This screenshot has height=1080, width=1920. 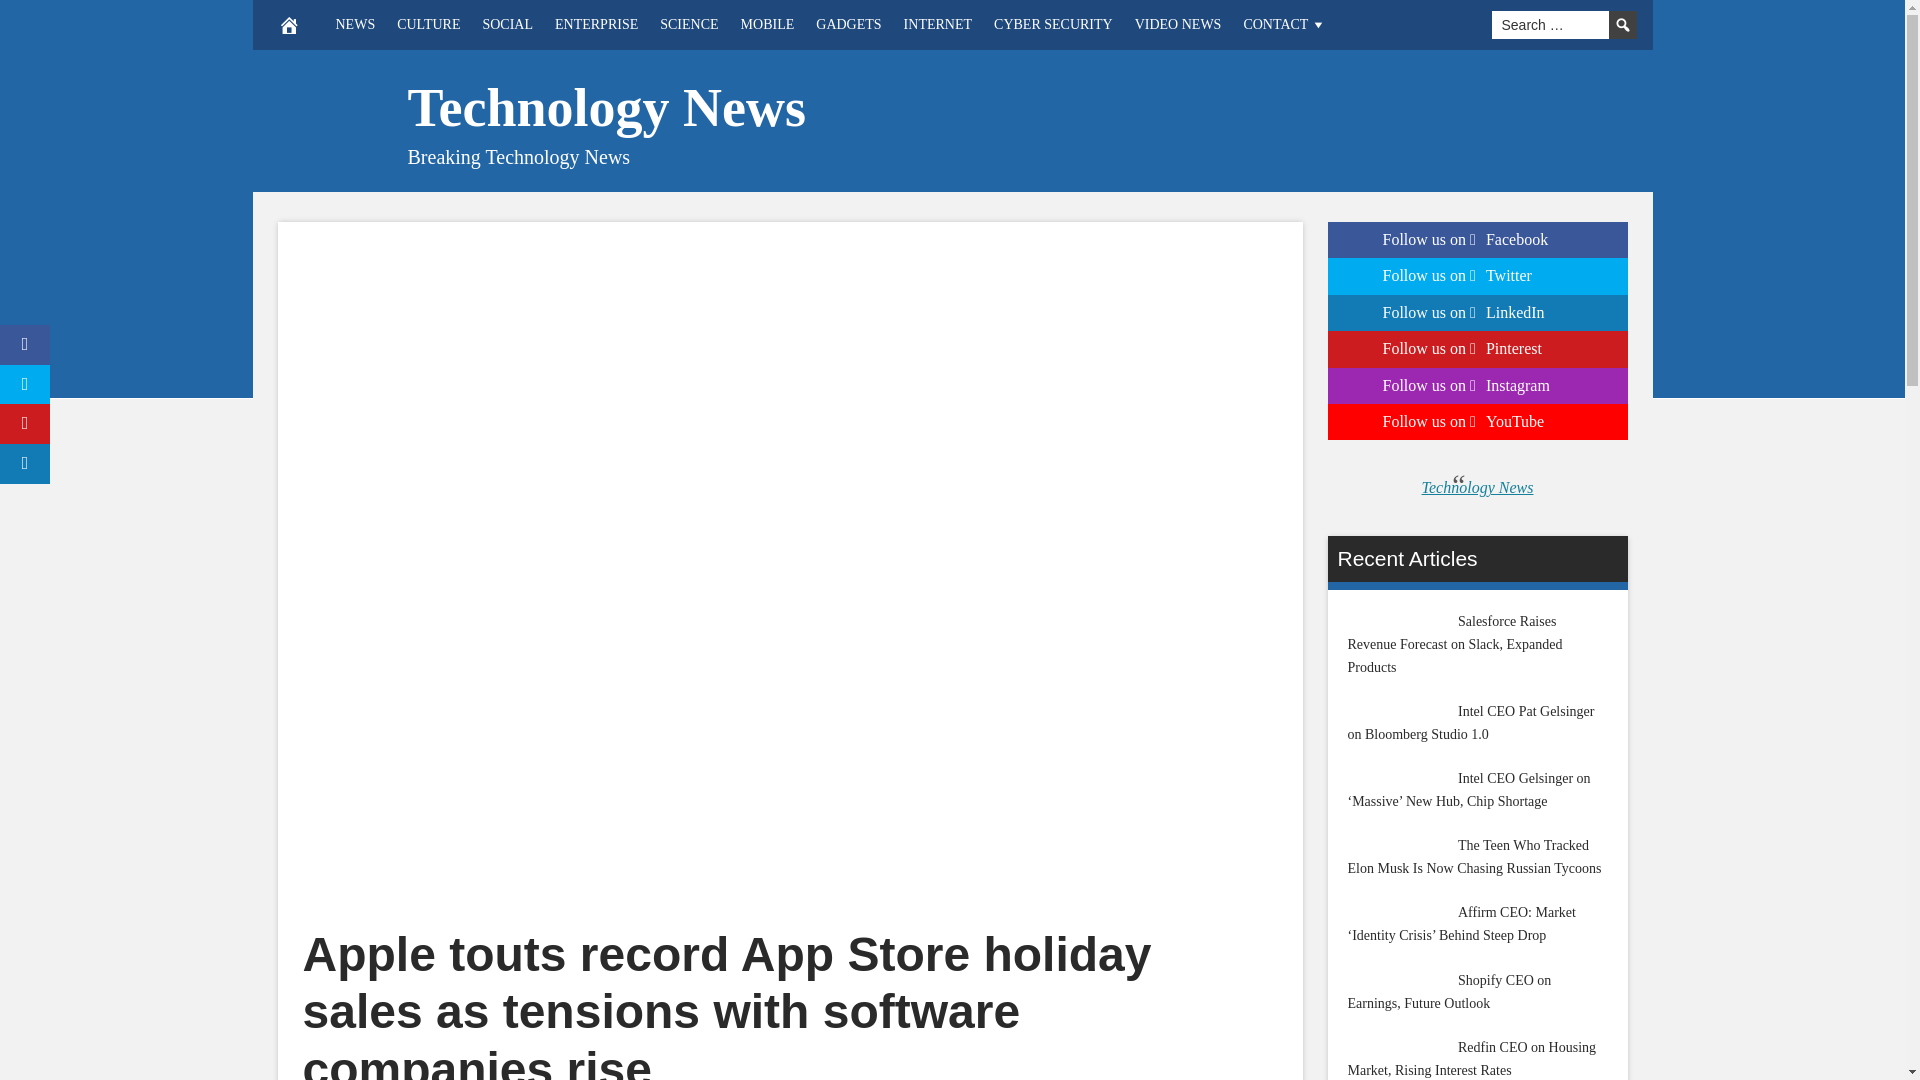 I want to click on CYBER SECURITY, so click(x=1053, y=24).